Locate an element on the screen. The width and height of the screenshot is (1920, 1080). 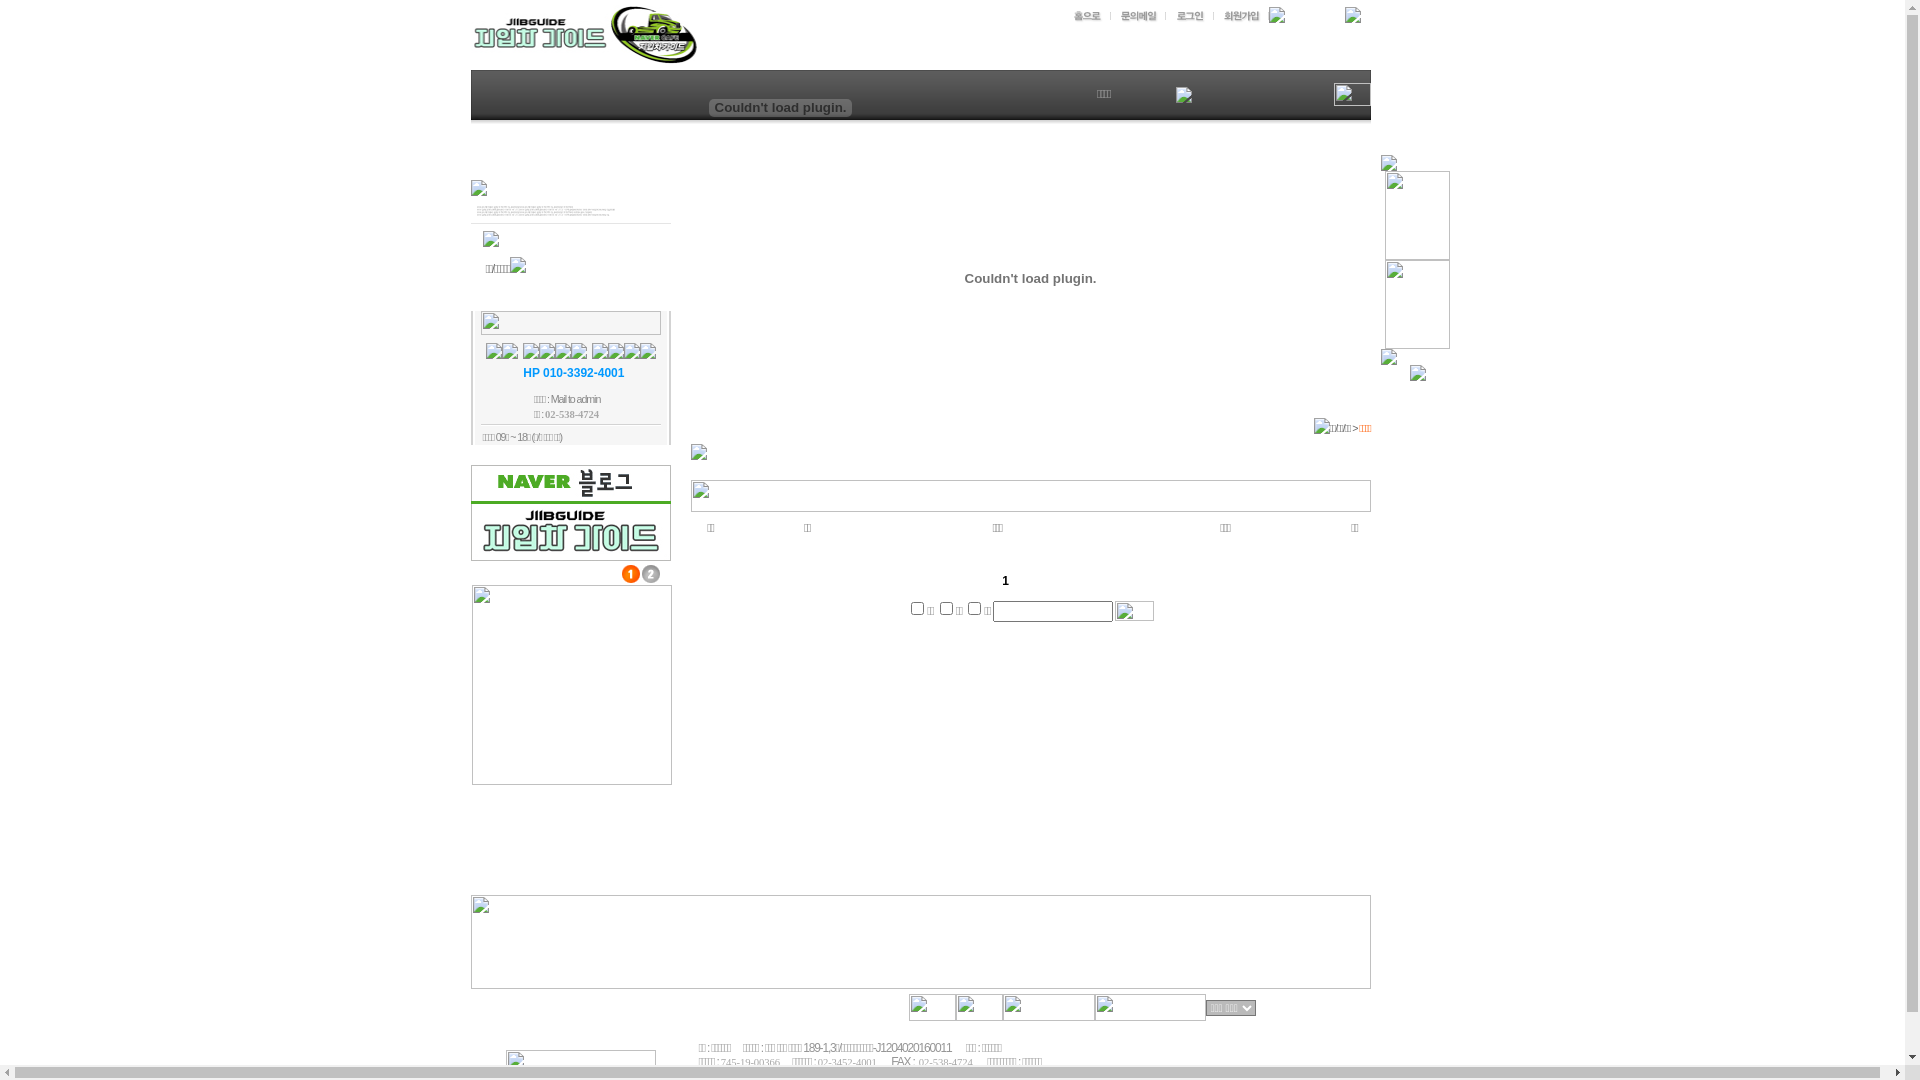
4 is located at coordinates (974, 608).